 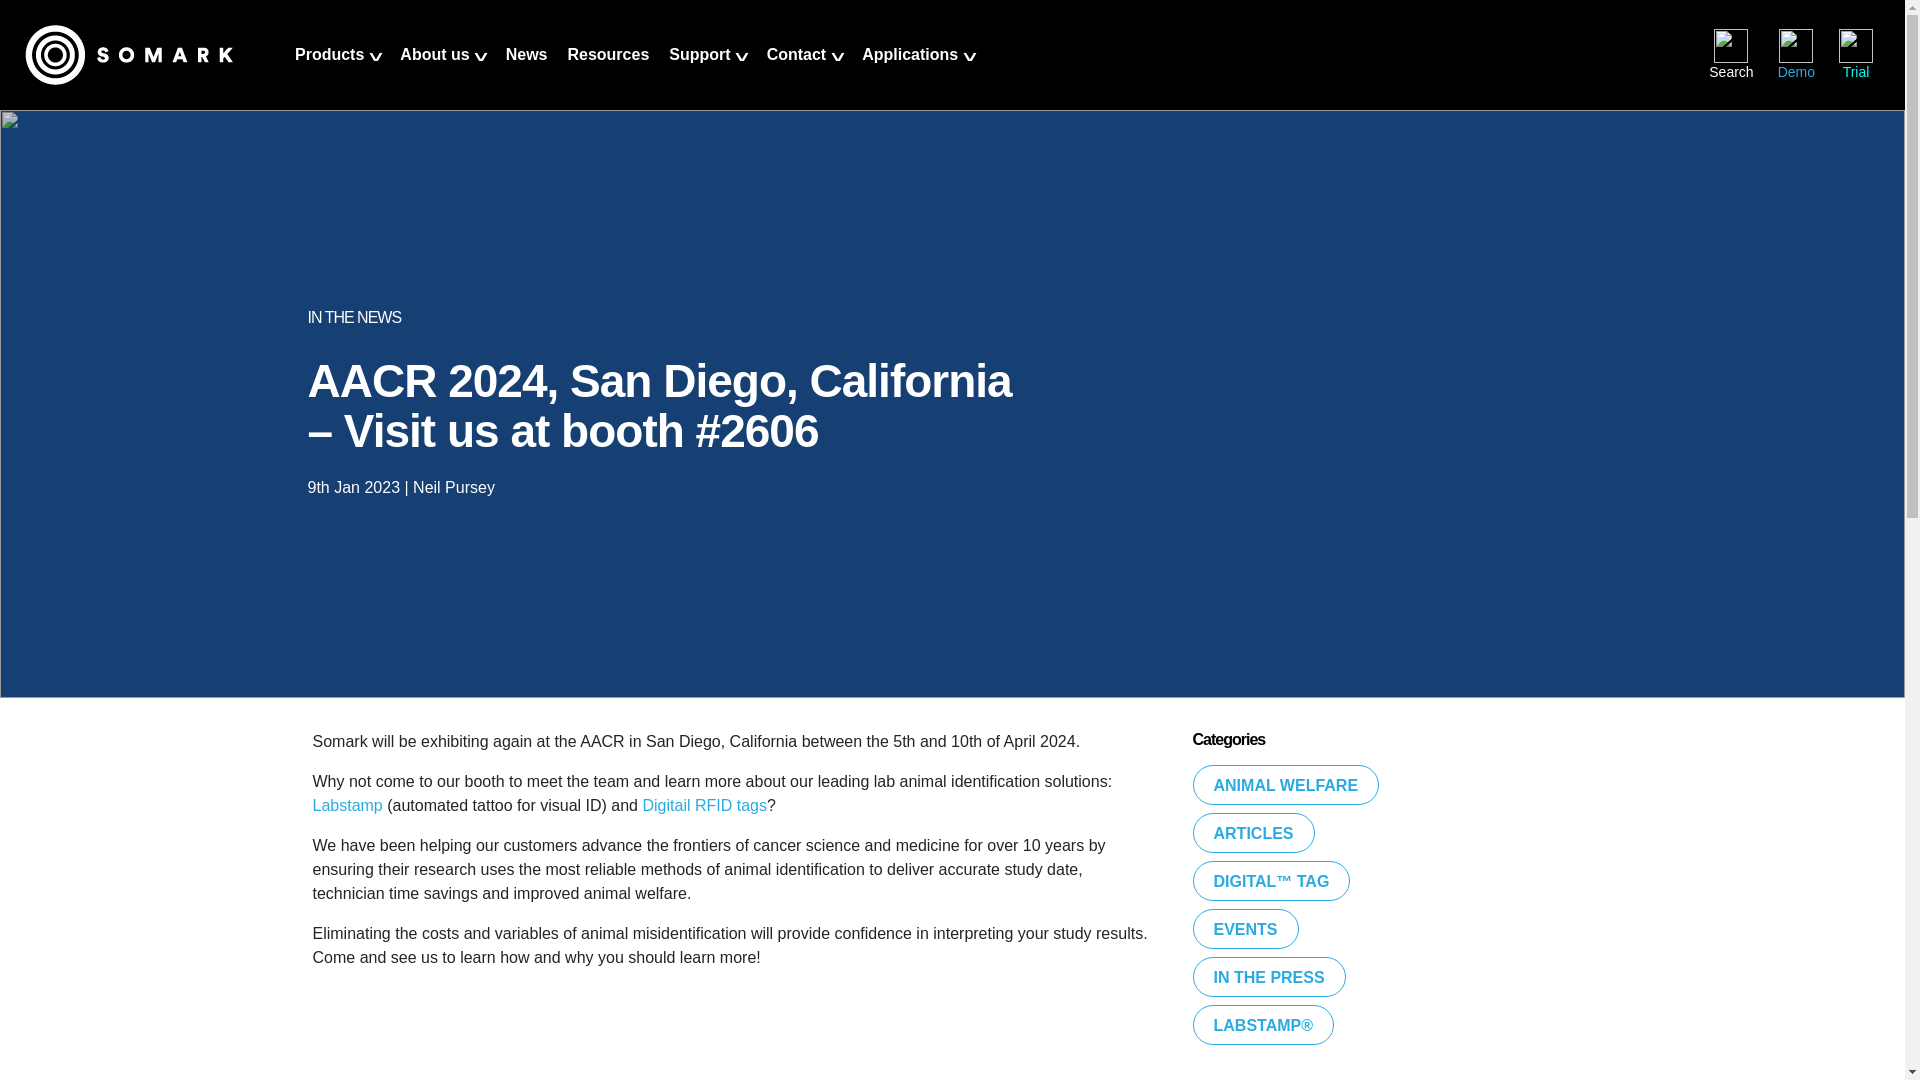 I want to click on Applications, so click(x=918, y=72).